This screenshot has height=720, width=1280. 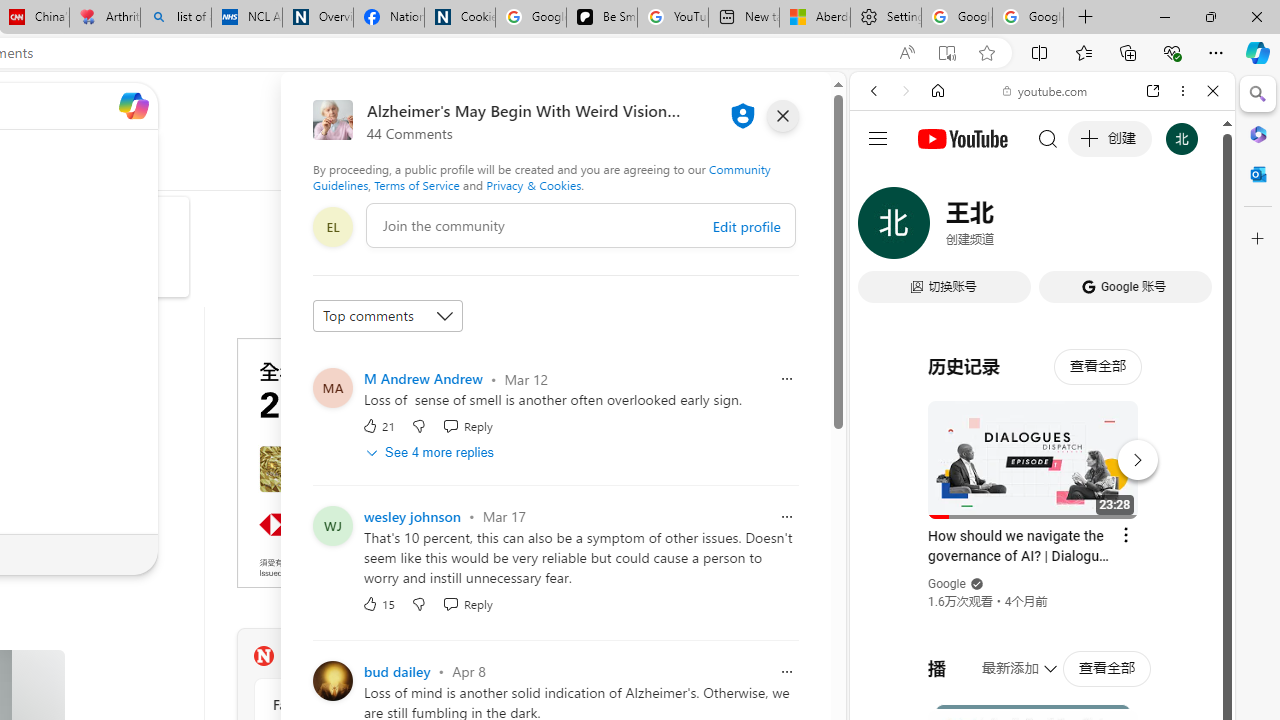 I want to click on #you, so click(x=1042, y=446).